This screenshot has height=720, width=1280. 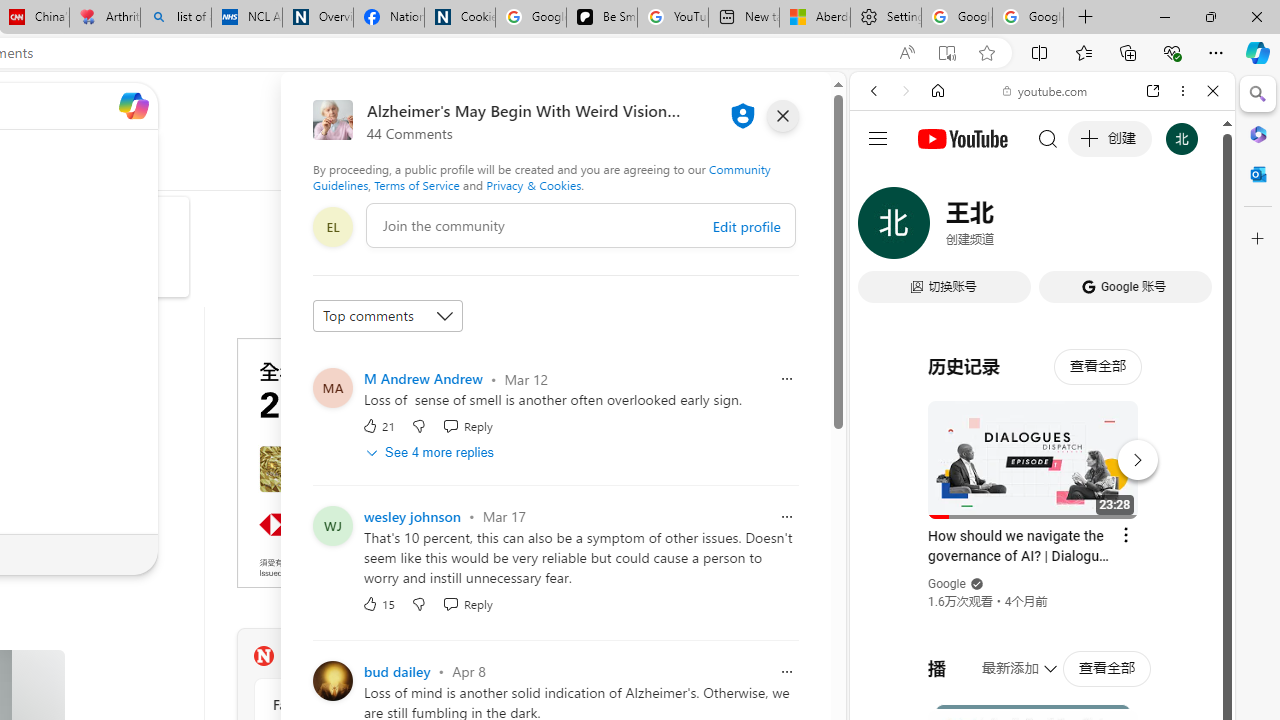 I want to click on #you, so click(x=1042, y=446).